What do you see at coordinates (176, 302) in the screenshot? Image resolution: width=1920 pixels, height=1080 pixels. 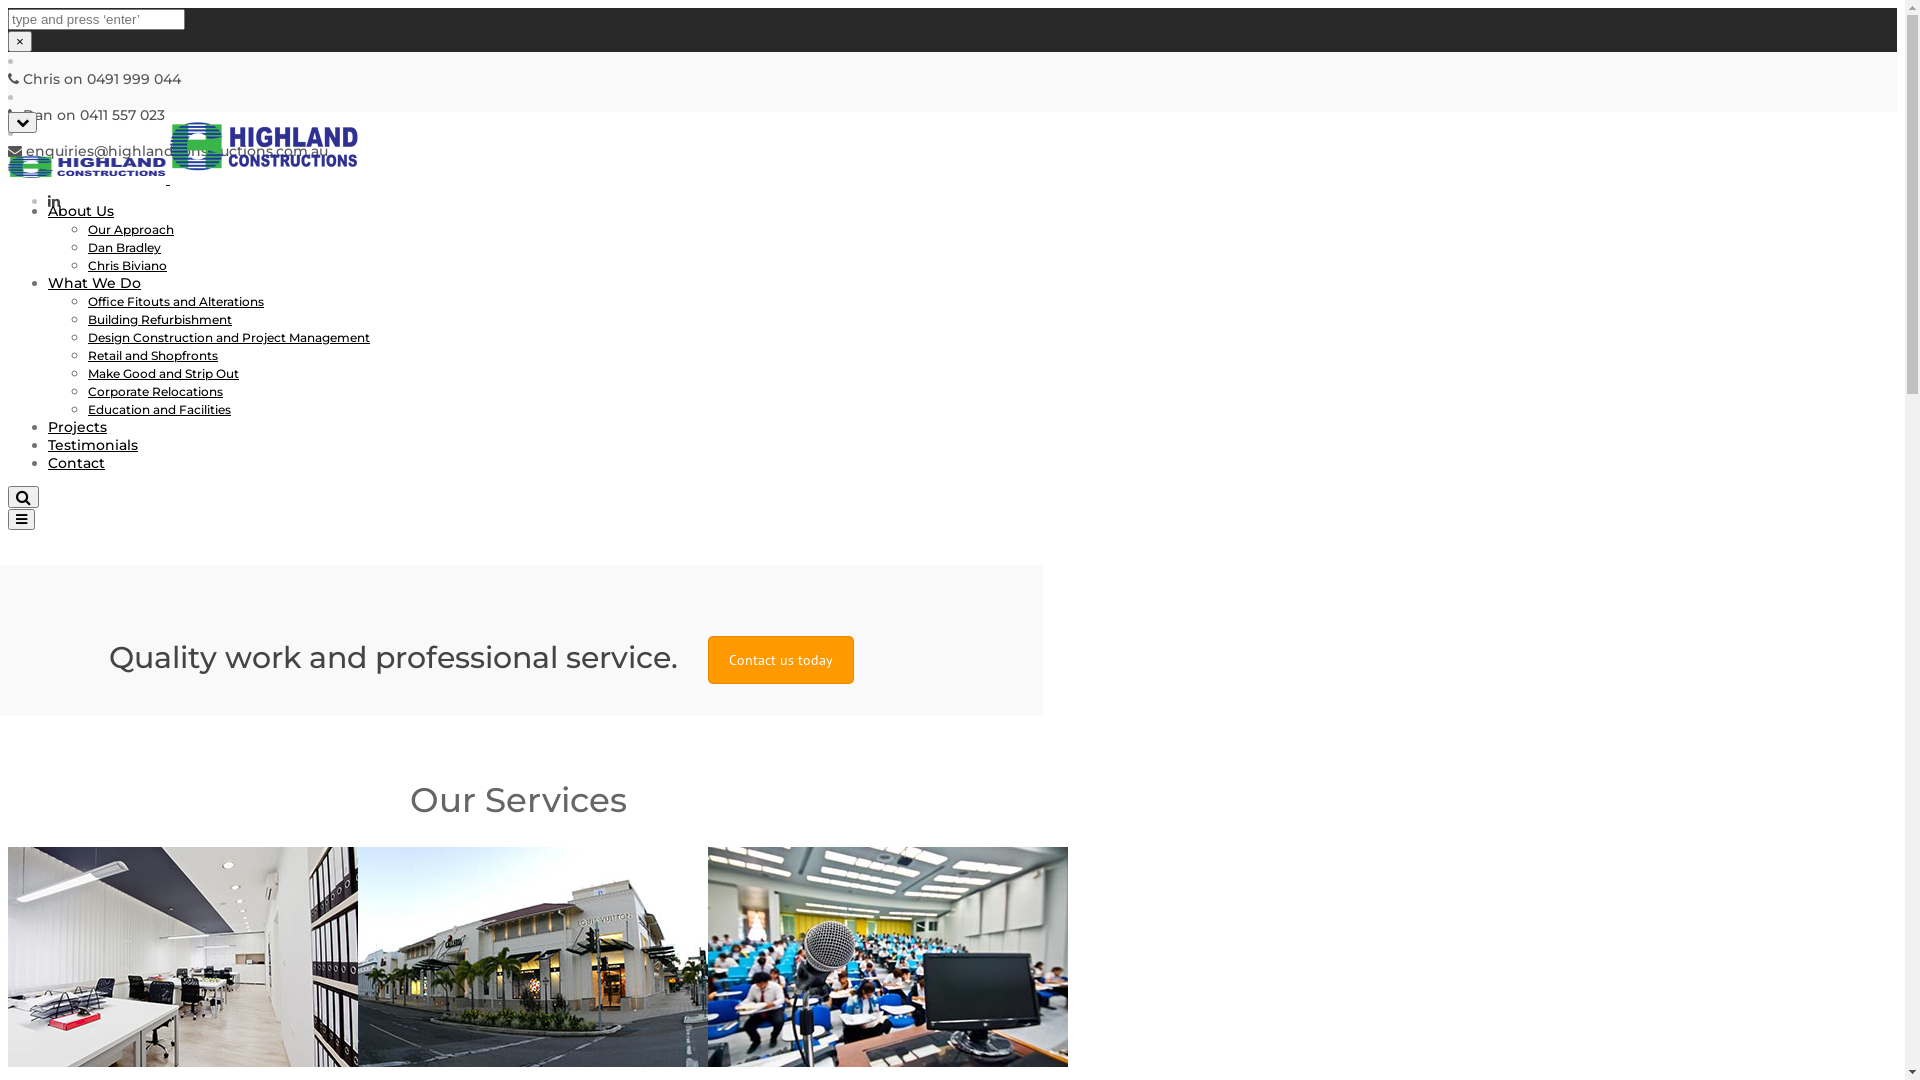 I see `Office Fitouts and Alterations` at bounding box center [176, 302].